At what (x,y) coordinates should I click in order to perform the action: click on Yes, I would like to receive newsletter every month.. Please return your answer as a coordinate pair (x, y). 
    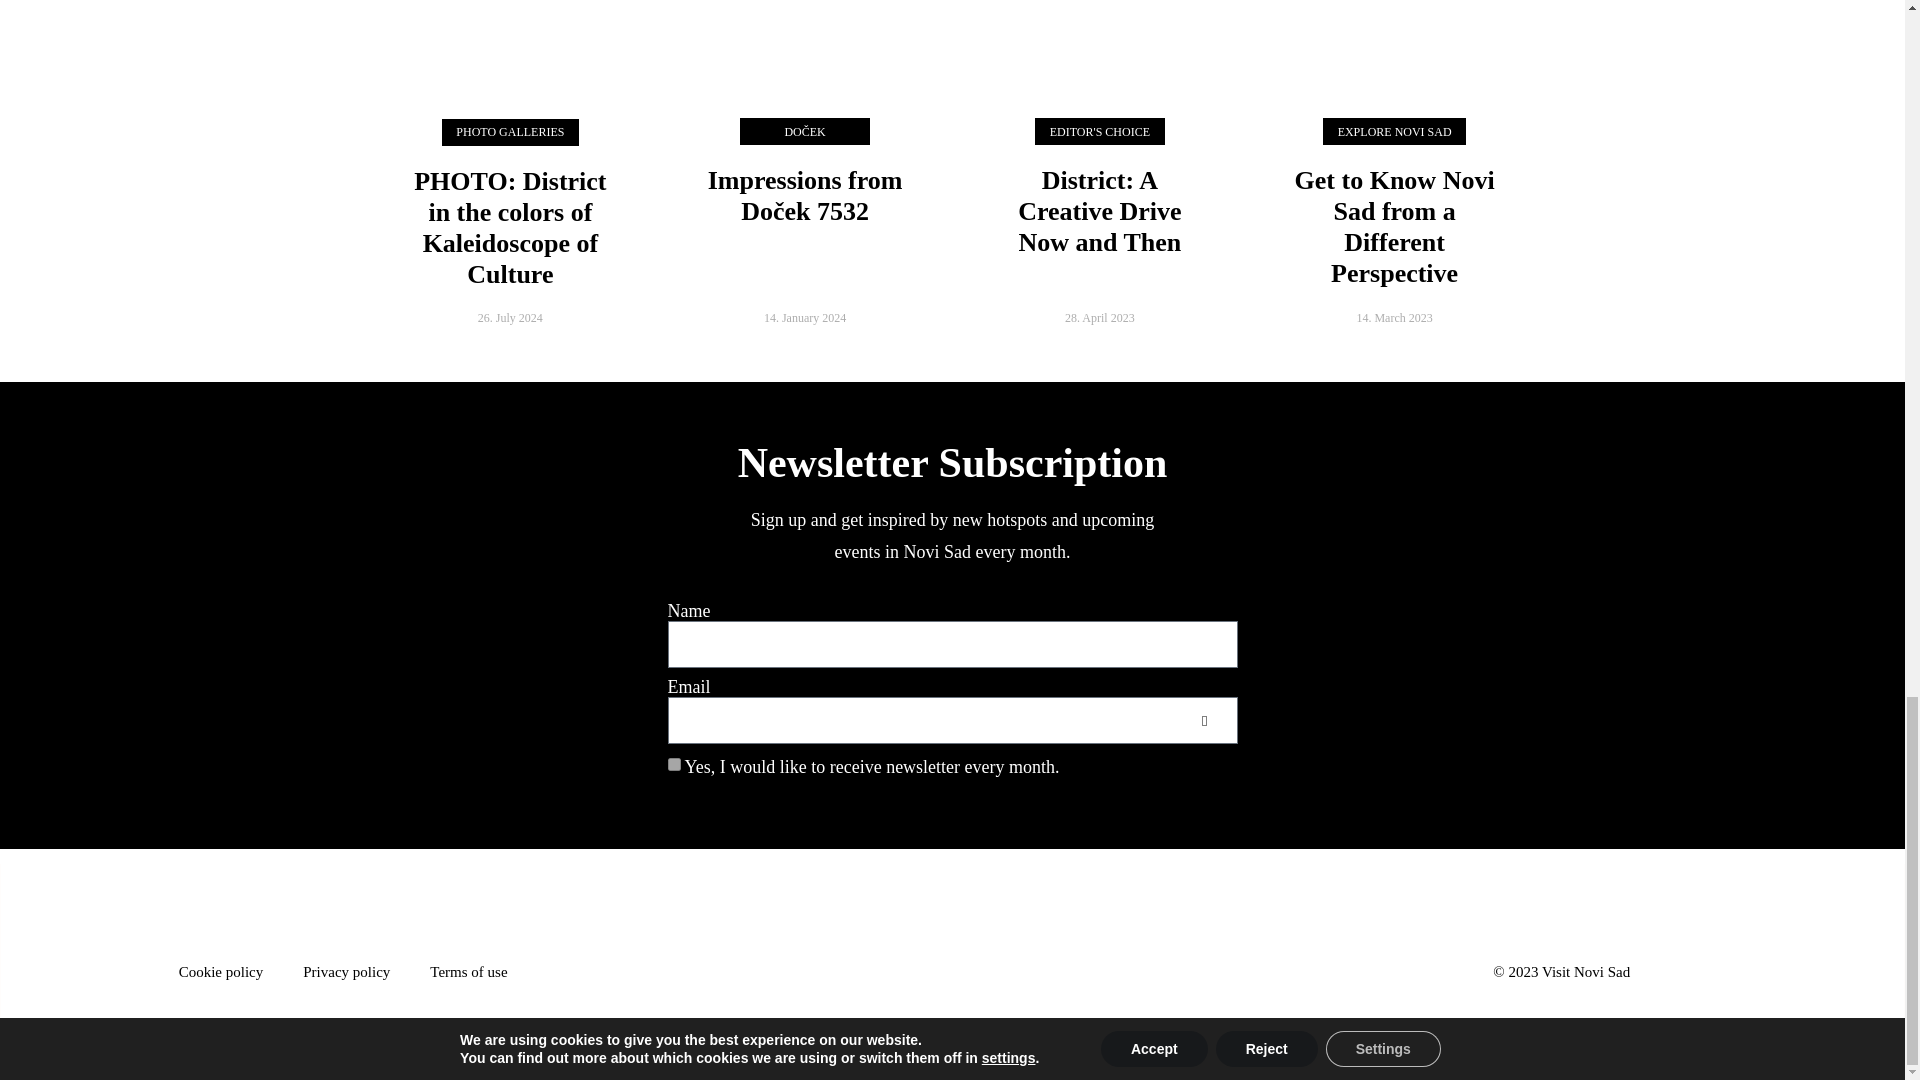
    Looking at the image, I should click on (674, 764).